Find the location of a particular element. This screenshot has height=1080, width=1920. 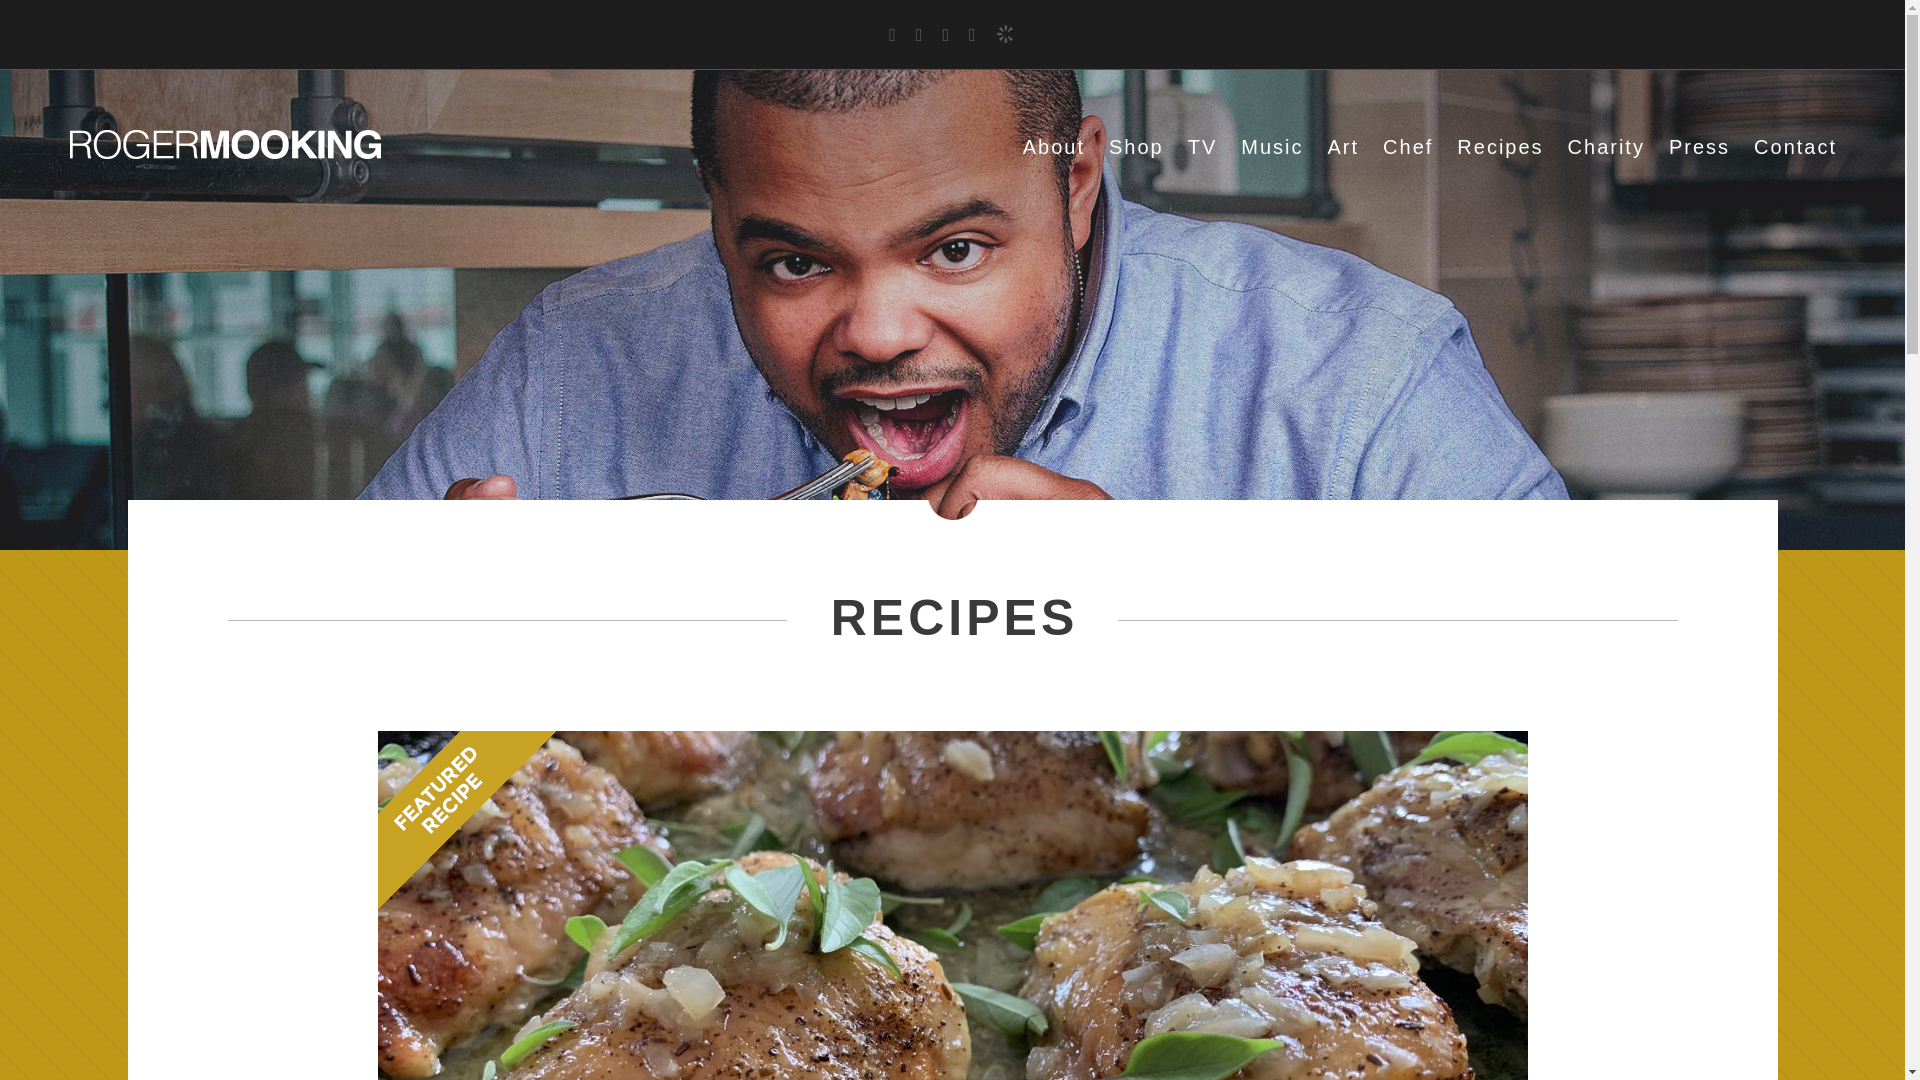

Charity is located at coordinates (1606, 146).